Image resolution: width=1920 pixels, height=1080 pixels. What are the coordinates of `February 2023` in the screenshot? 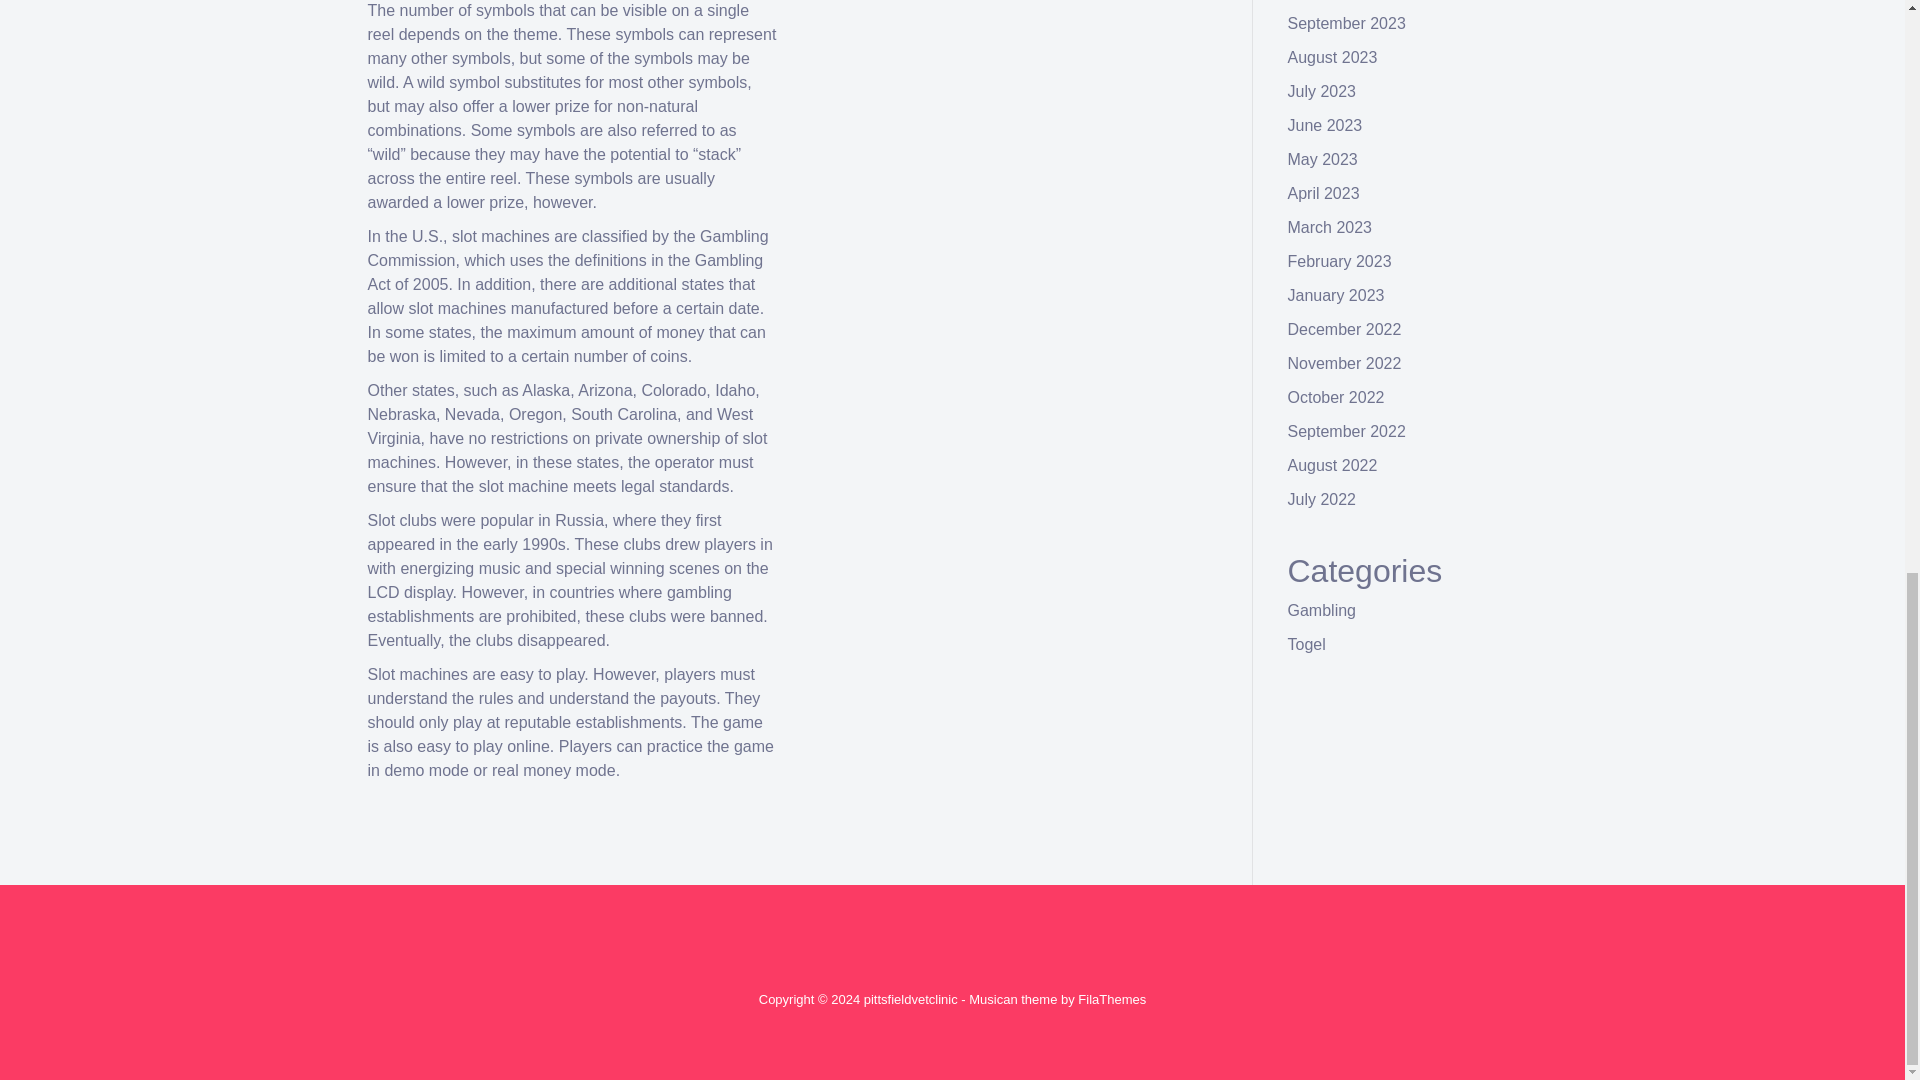 It's located at (1340, 261).